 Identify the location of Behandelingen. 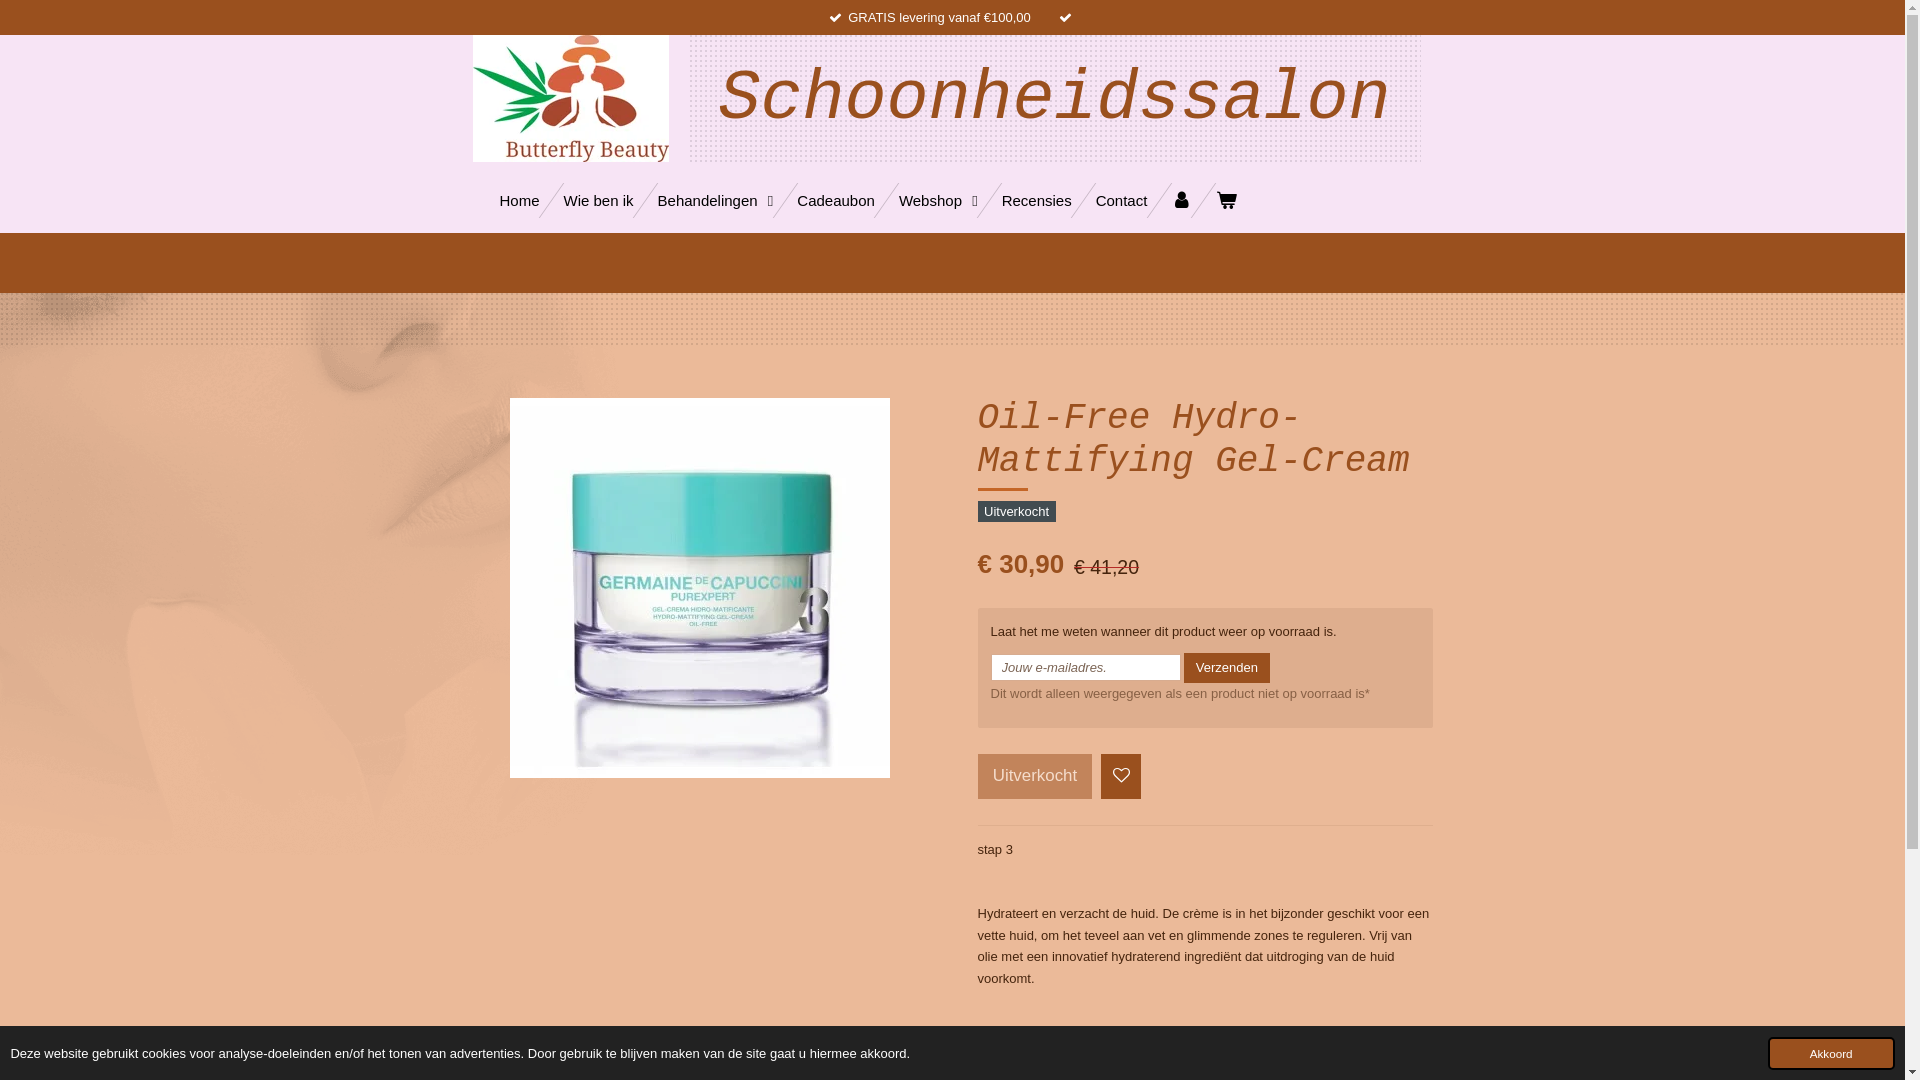
(716, 200).